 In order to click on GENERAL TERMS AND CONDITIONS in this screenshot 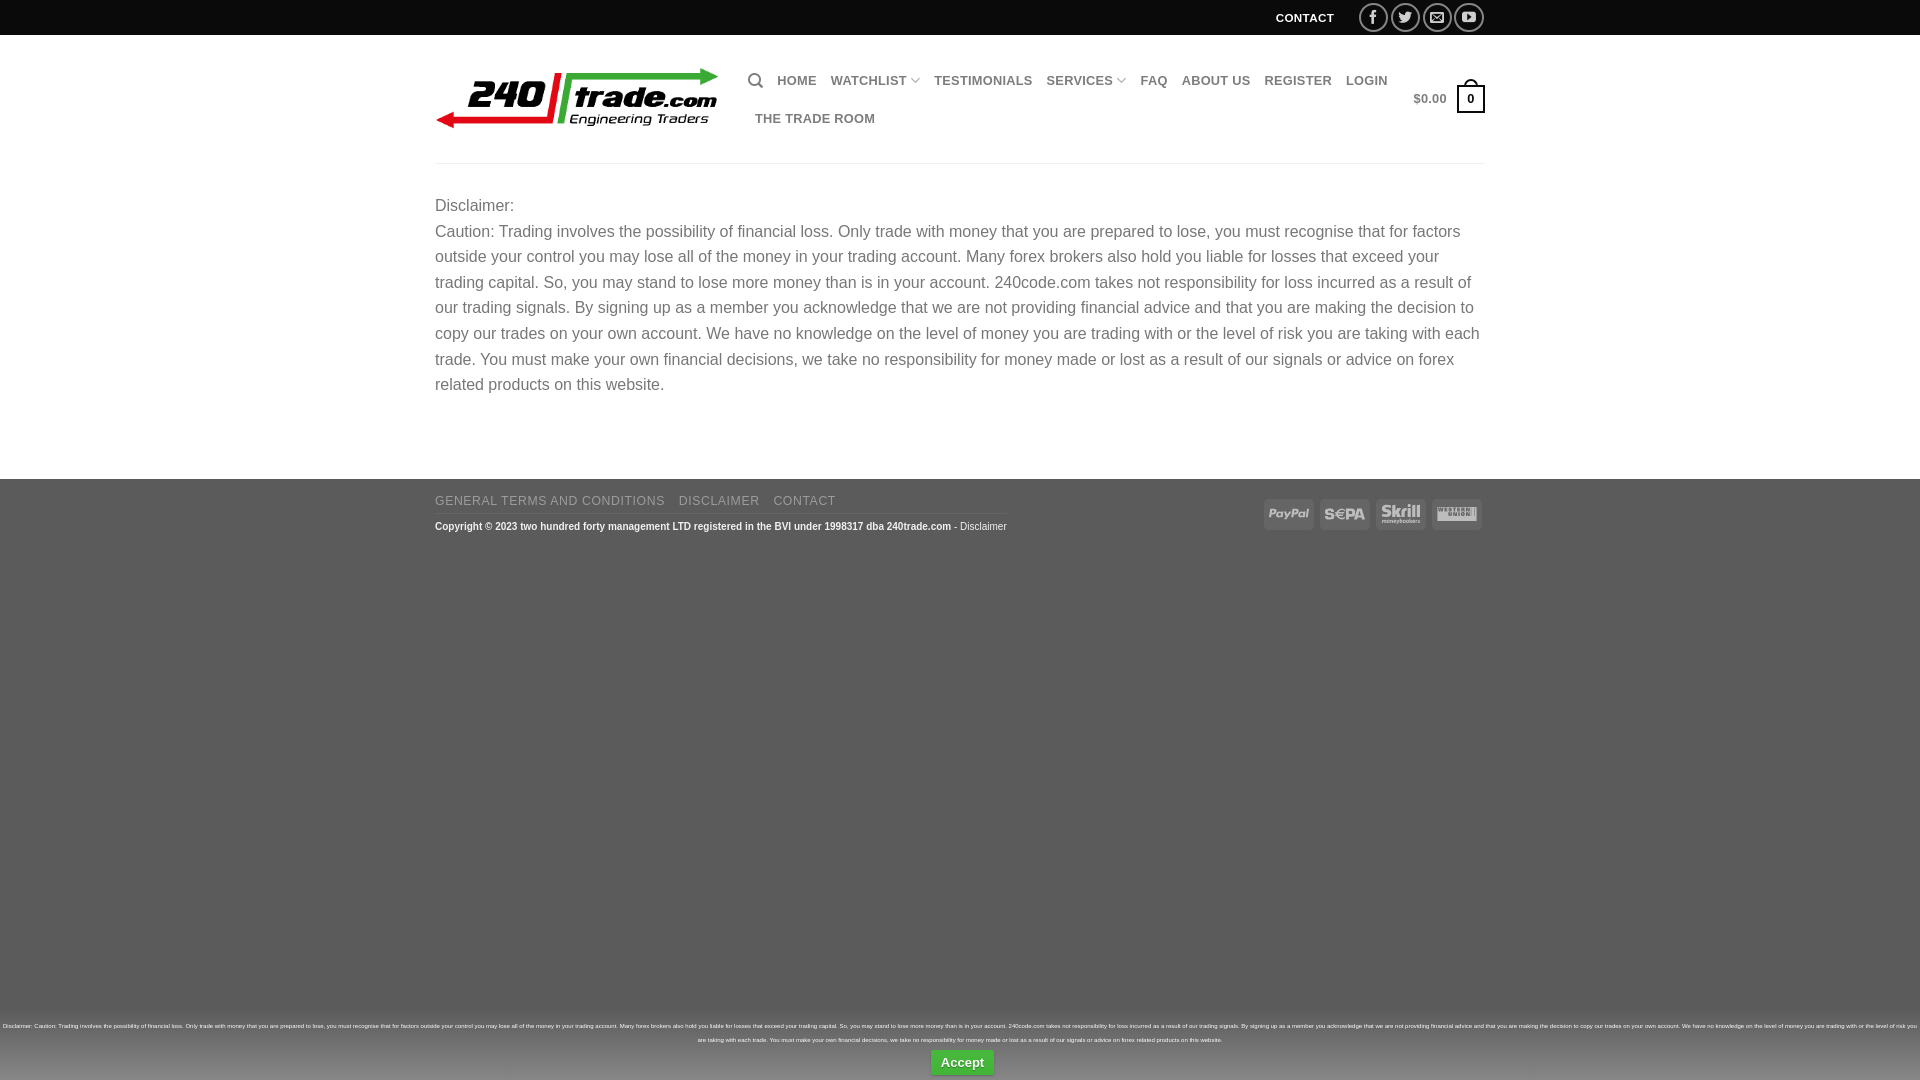, I will do `click(550, 501)`.